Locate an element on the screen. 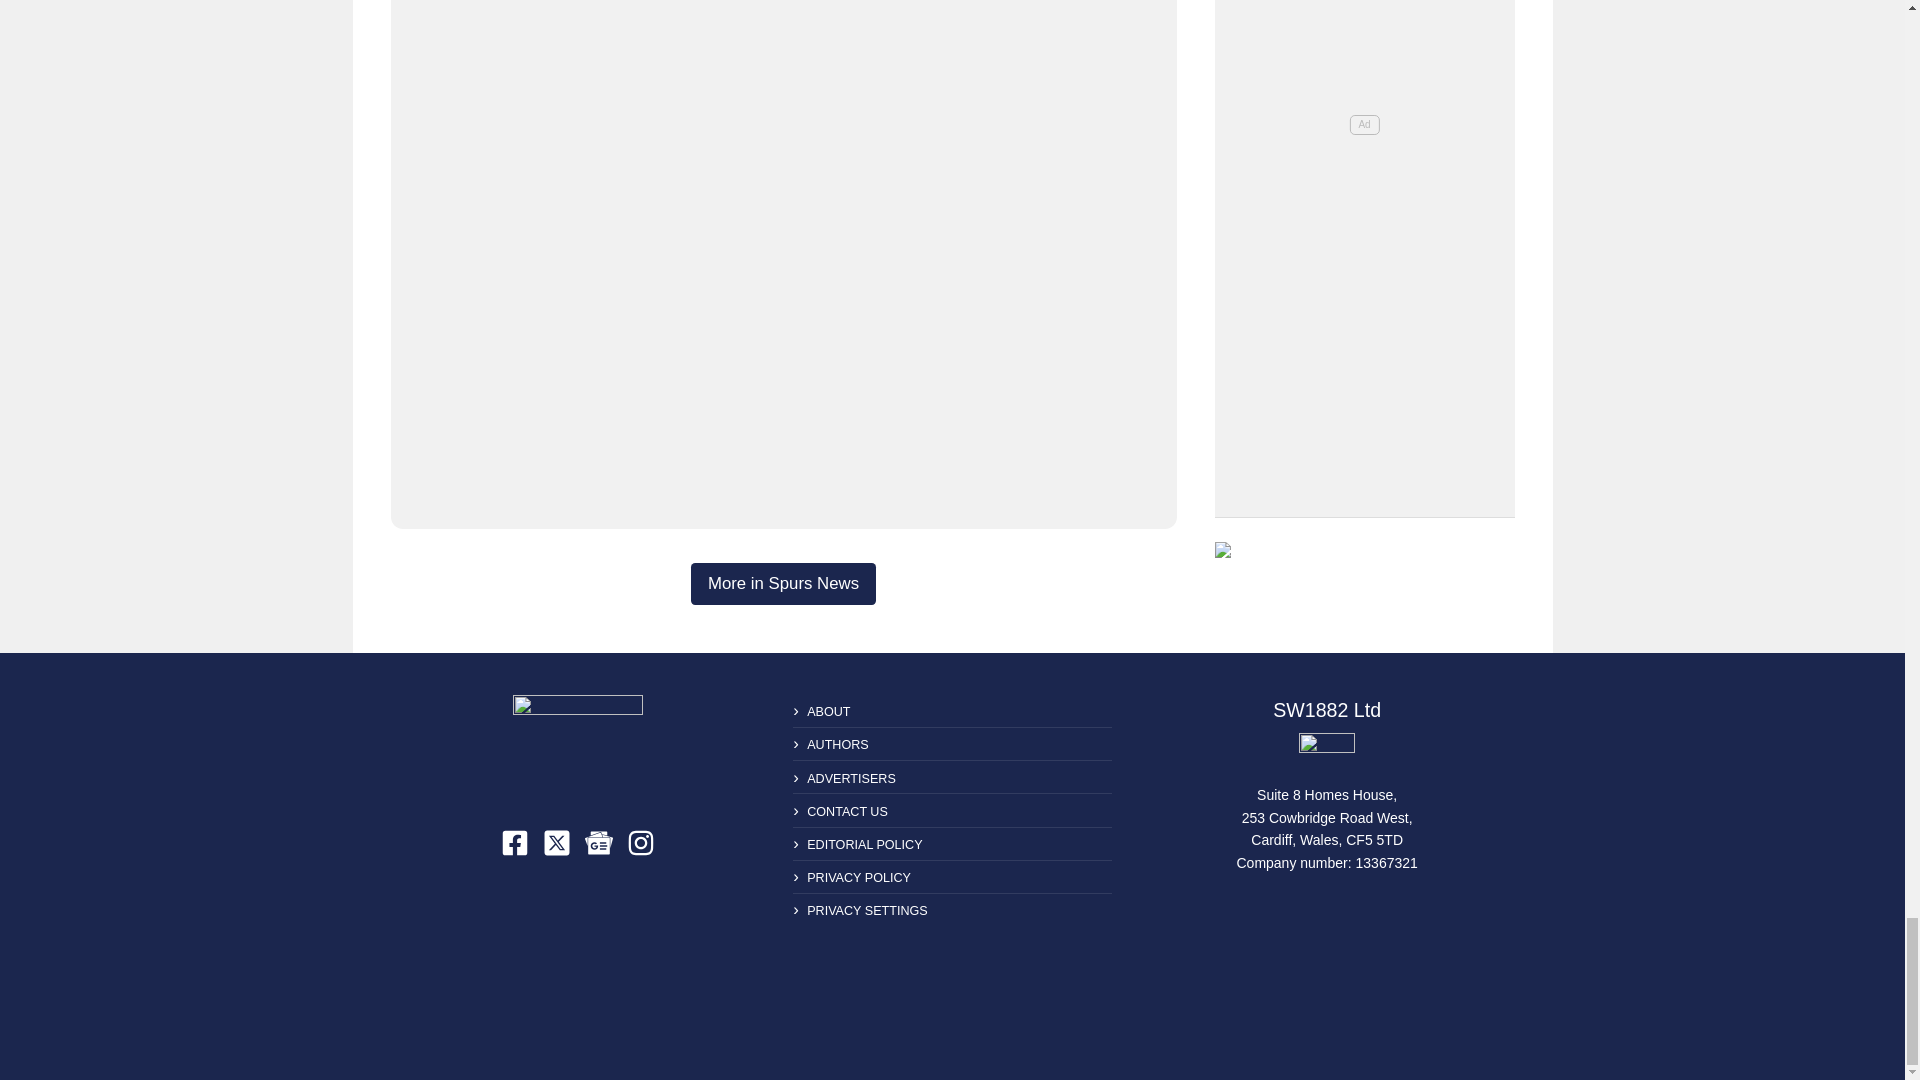 The height and width of the screenshot is (1080, 1920). More in Spurs News is located at coordinates (783, 583).